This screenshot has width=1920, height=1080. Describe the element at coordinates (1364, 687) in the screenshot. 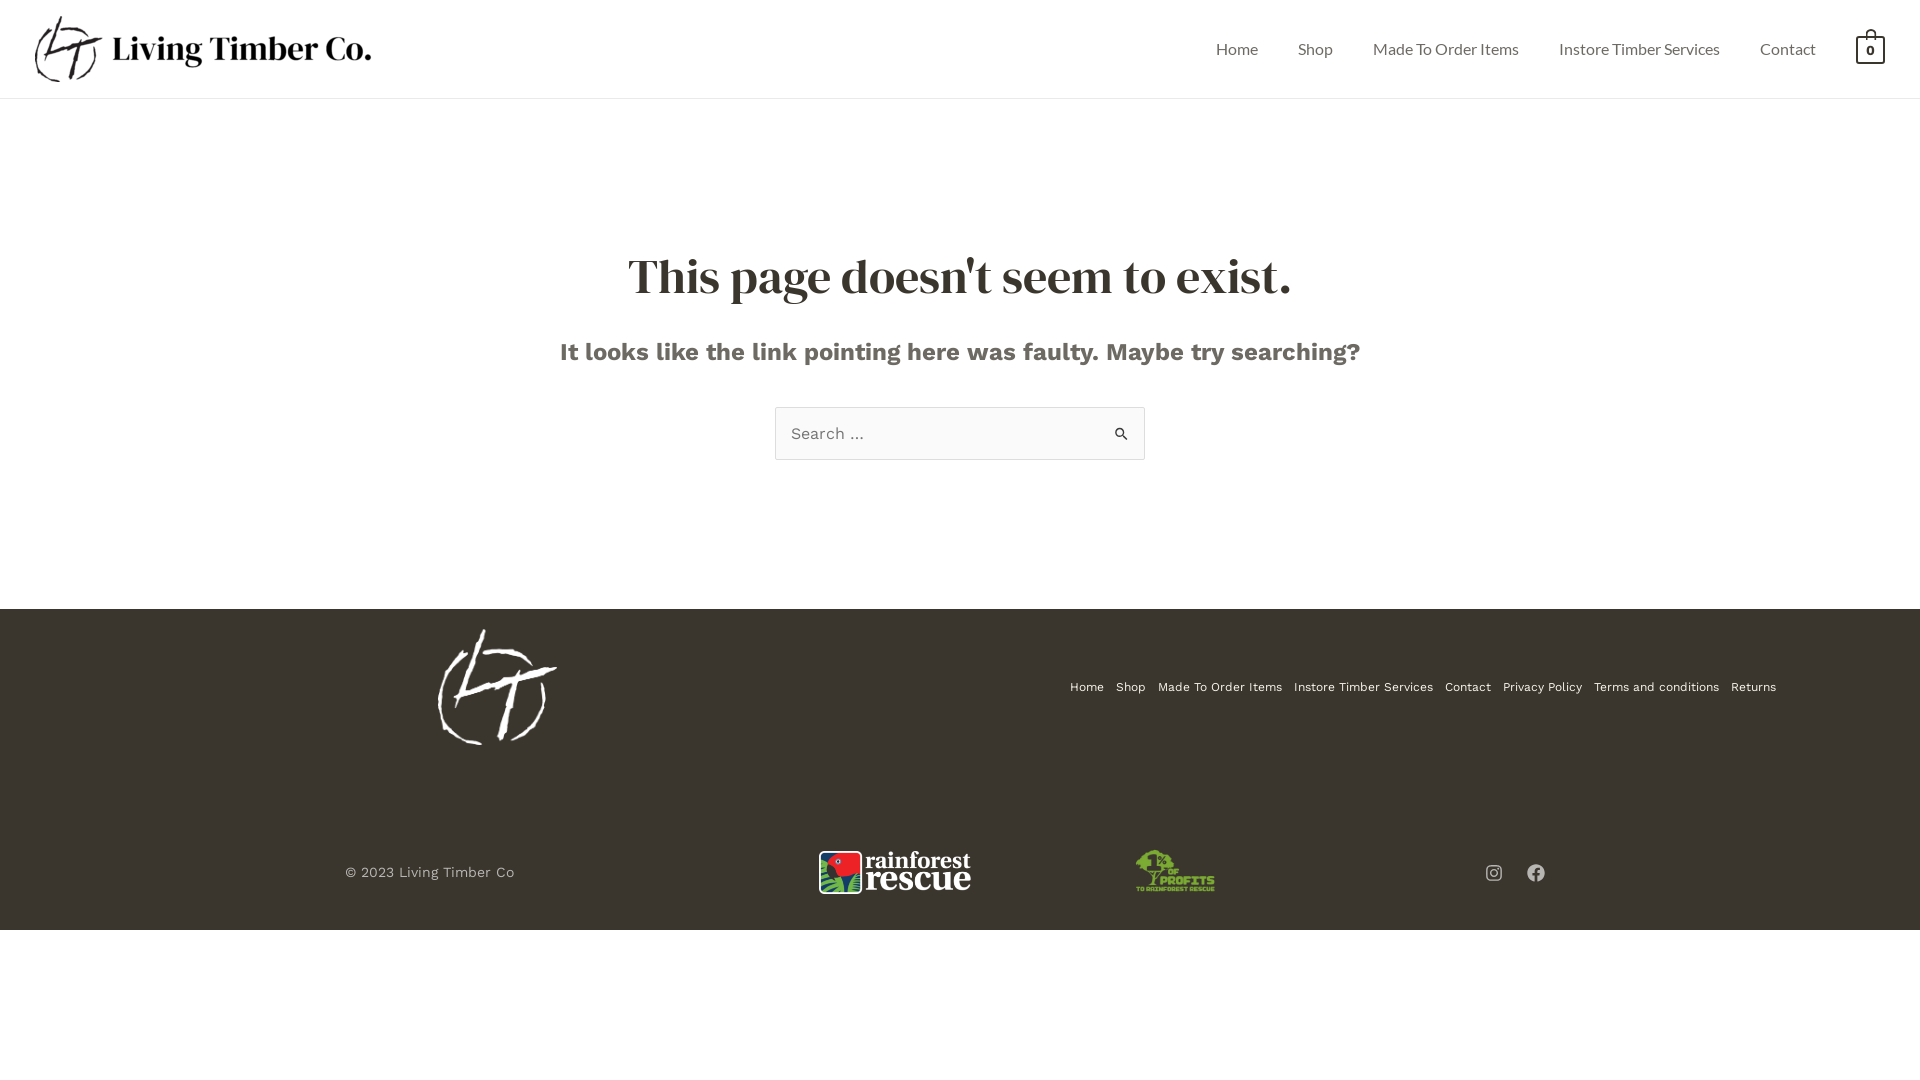

I see `Instore Timber Services` at that location.